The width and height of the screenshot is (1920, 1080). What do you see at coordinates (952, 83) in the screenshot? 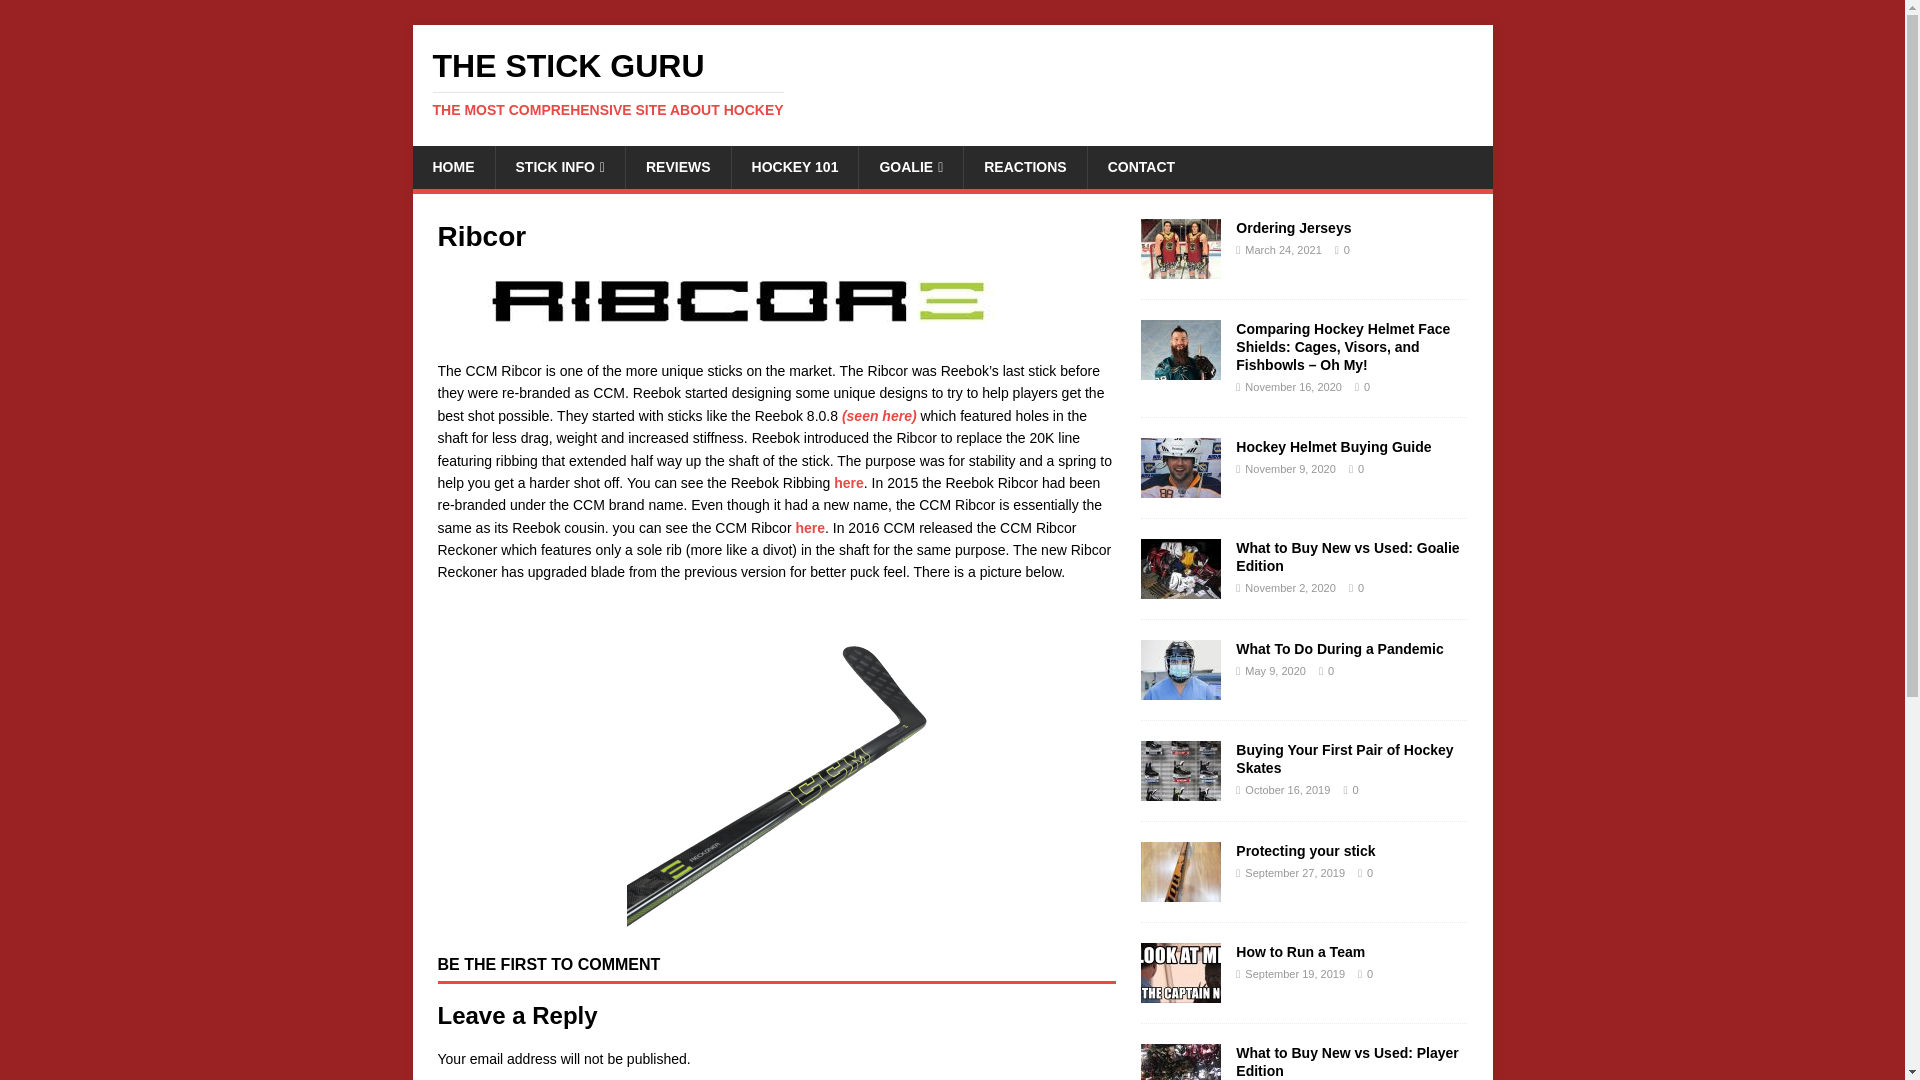
I see `The Stick Guru` at bounding box center [952, 83].